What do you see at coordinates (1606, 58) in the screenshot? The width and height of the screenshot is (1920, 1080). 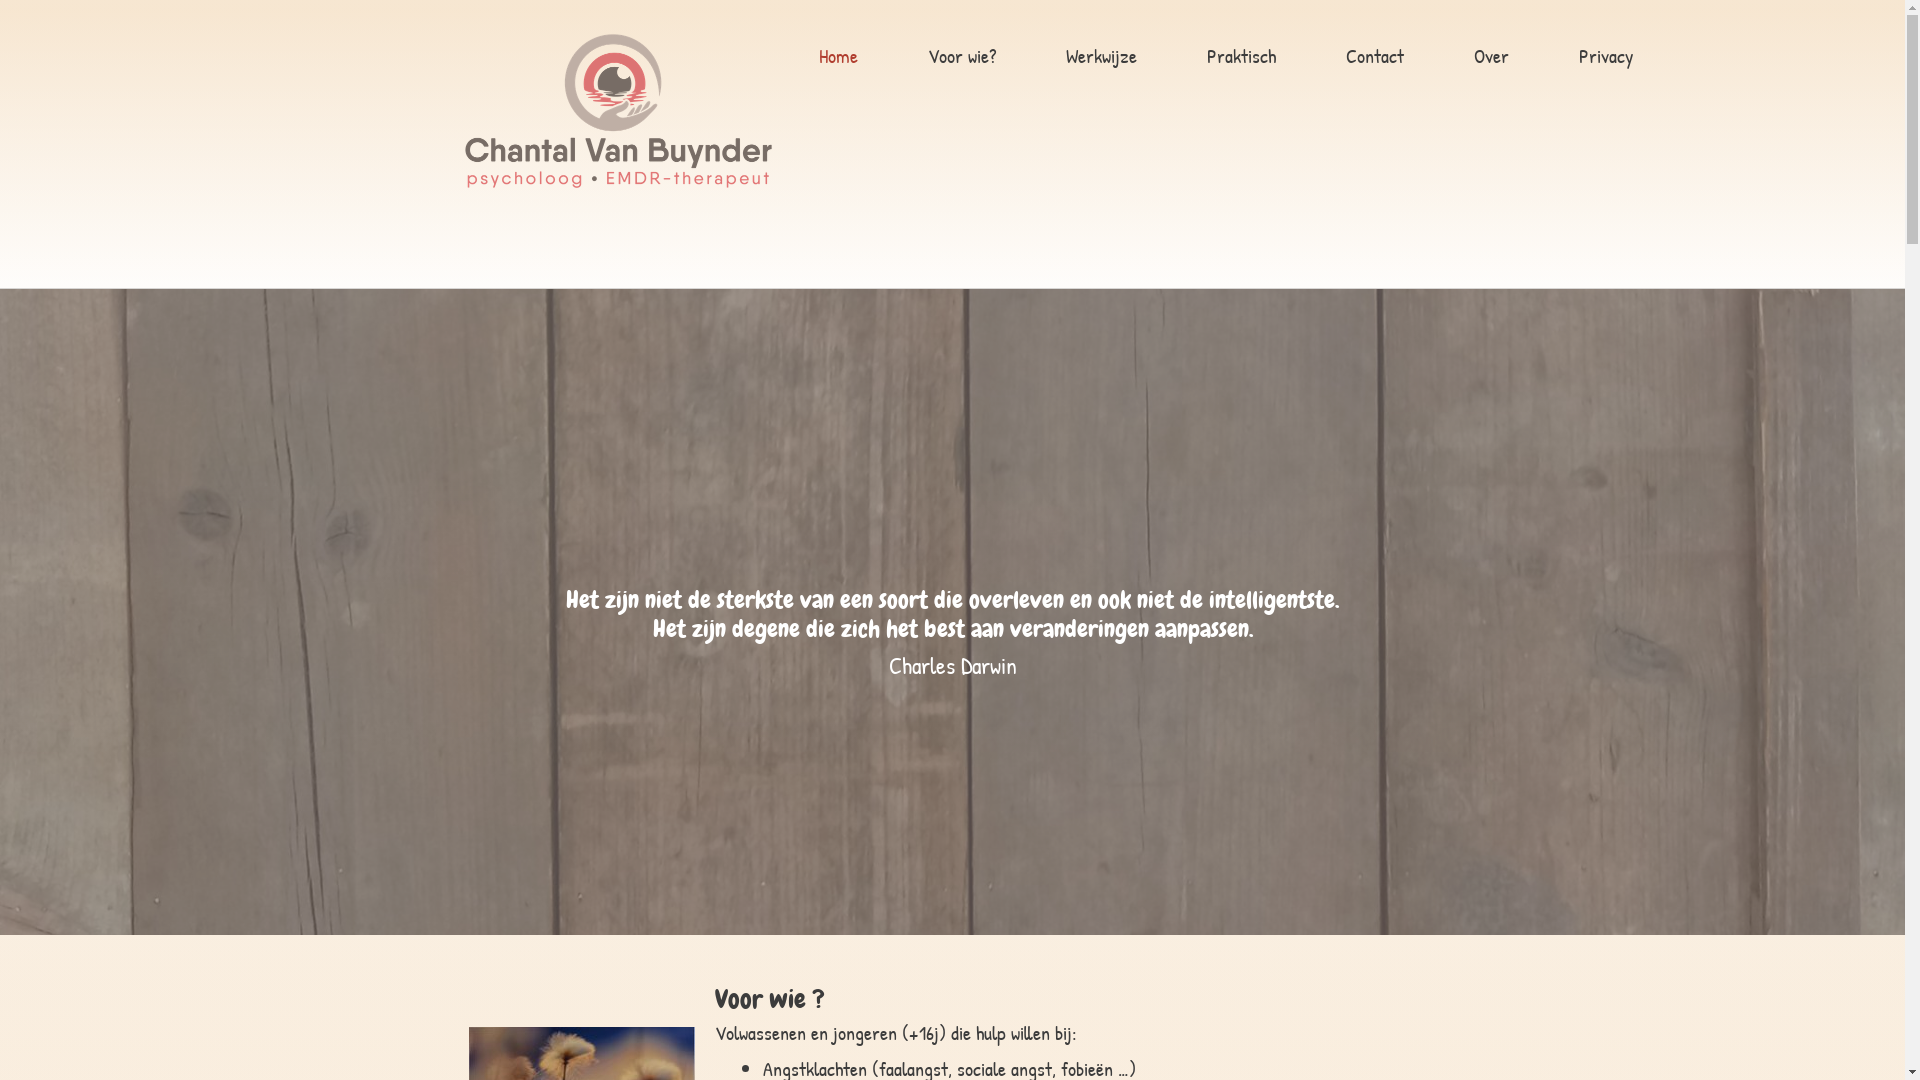 I see `Privacy` at bounding box center [1606, 58].